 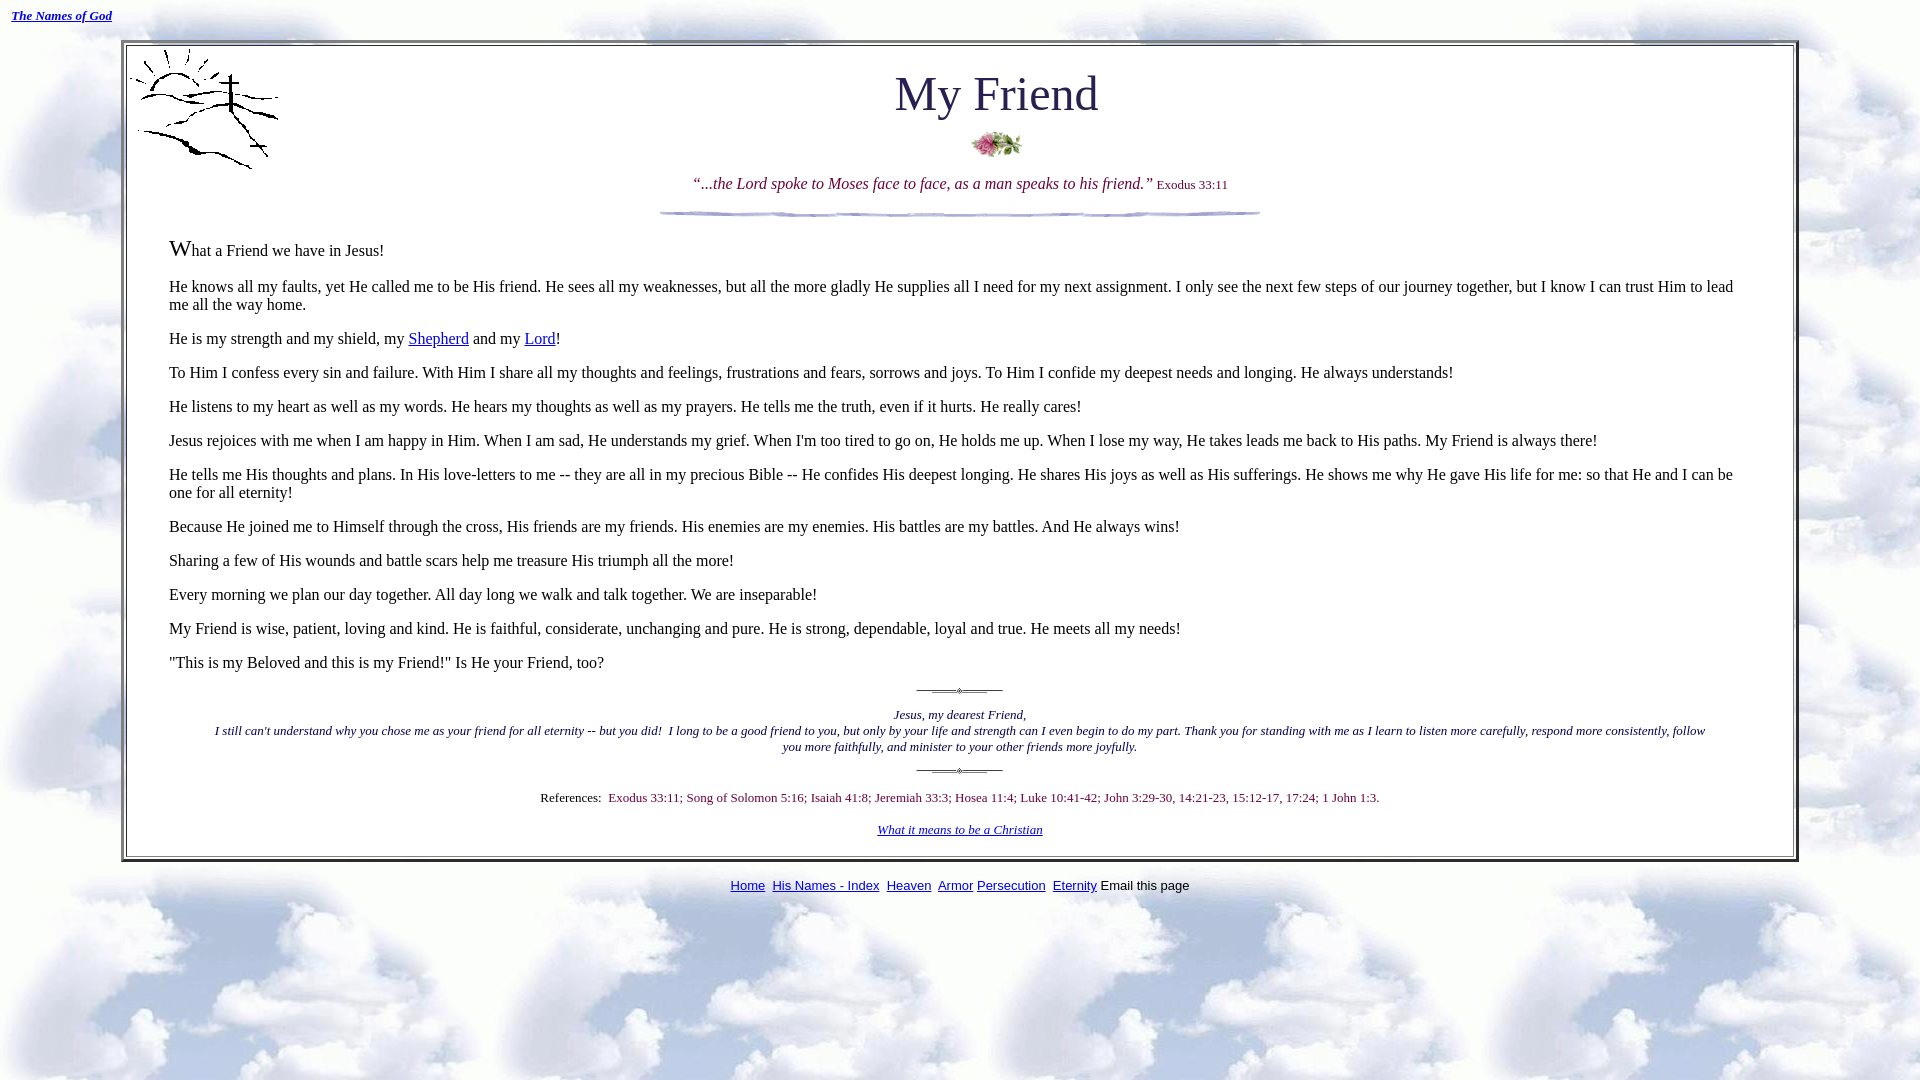 I want to click on The Names of God, so click(x=61, y=14).